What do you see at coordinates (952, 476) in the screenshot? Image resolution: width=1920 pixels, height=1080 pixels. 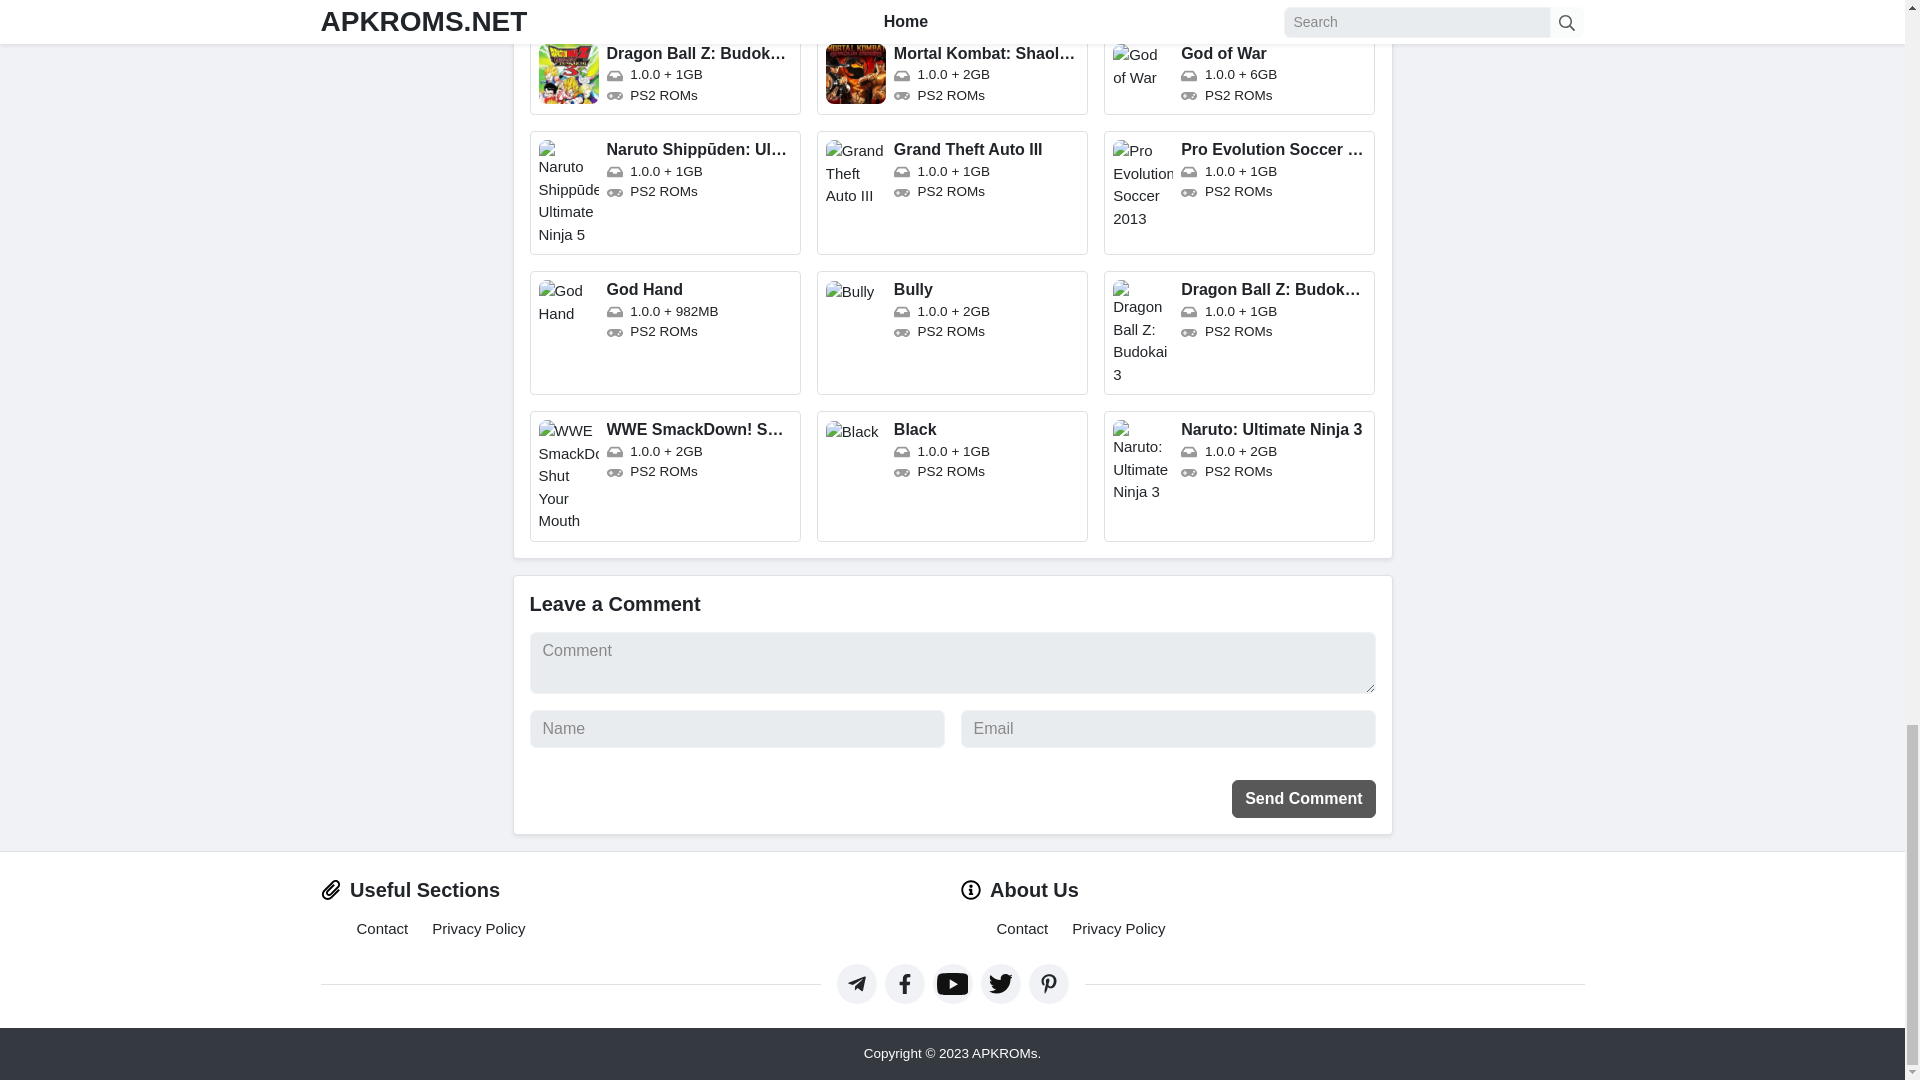 I see `Black` at bounding box center [952, 476].